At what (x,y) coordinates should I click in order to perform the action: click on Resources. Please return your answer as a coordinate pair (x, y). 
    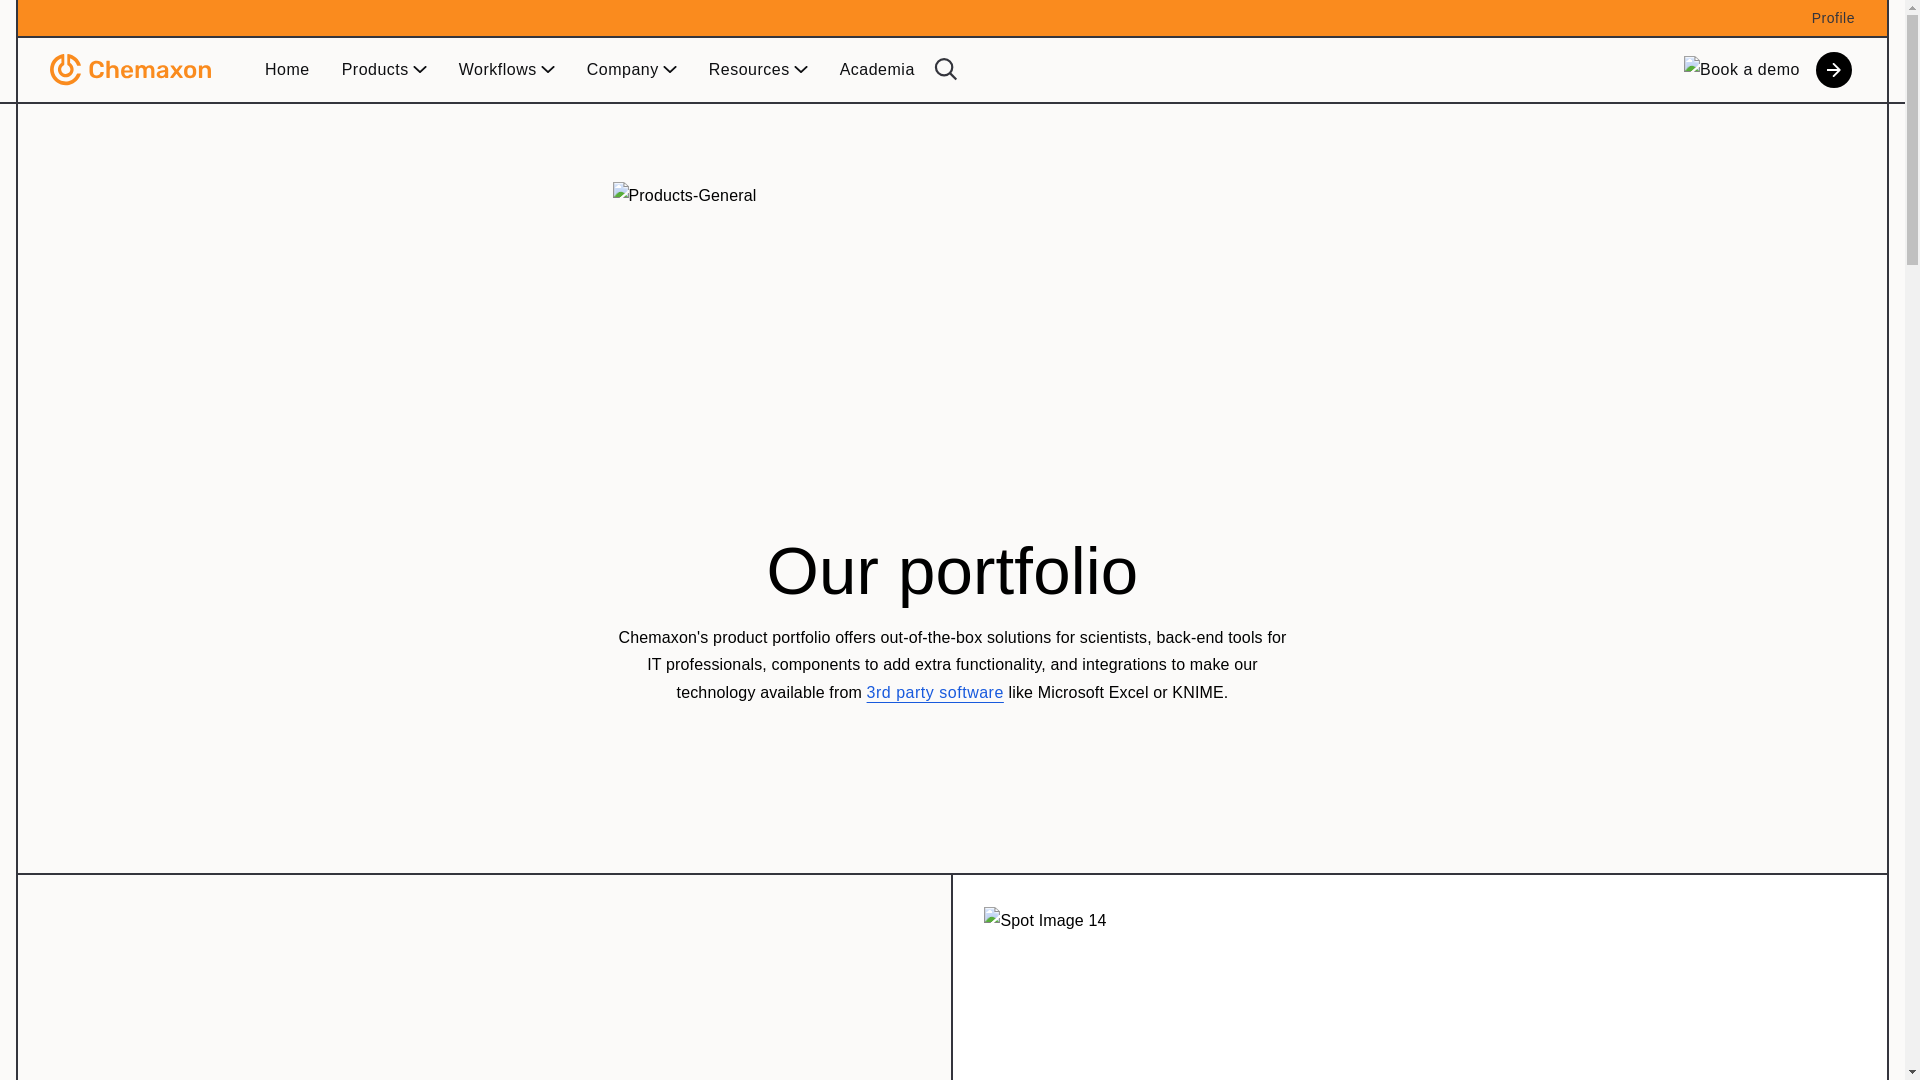
    Looking at the image, I should click on (758, 70).